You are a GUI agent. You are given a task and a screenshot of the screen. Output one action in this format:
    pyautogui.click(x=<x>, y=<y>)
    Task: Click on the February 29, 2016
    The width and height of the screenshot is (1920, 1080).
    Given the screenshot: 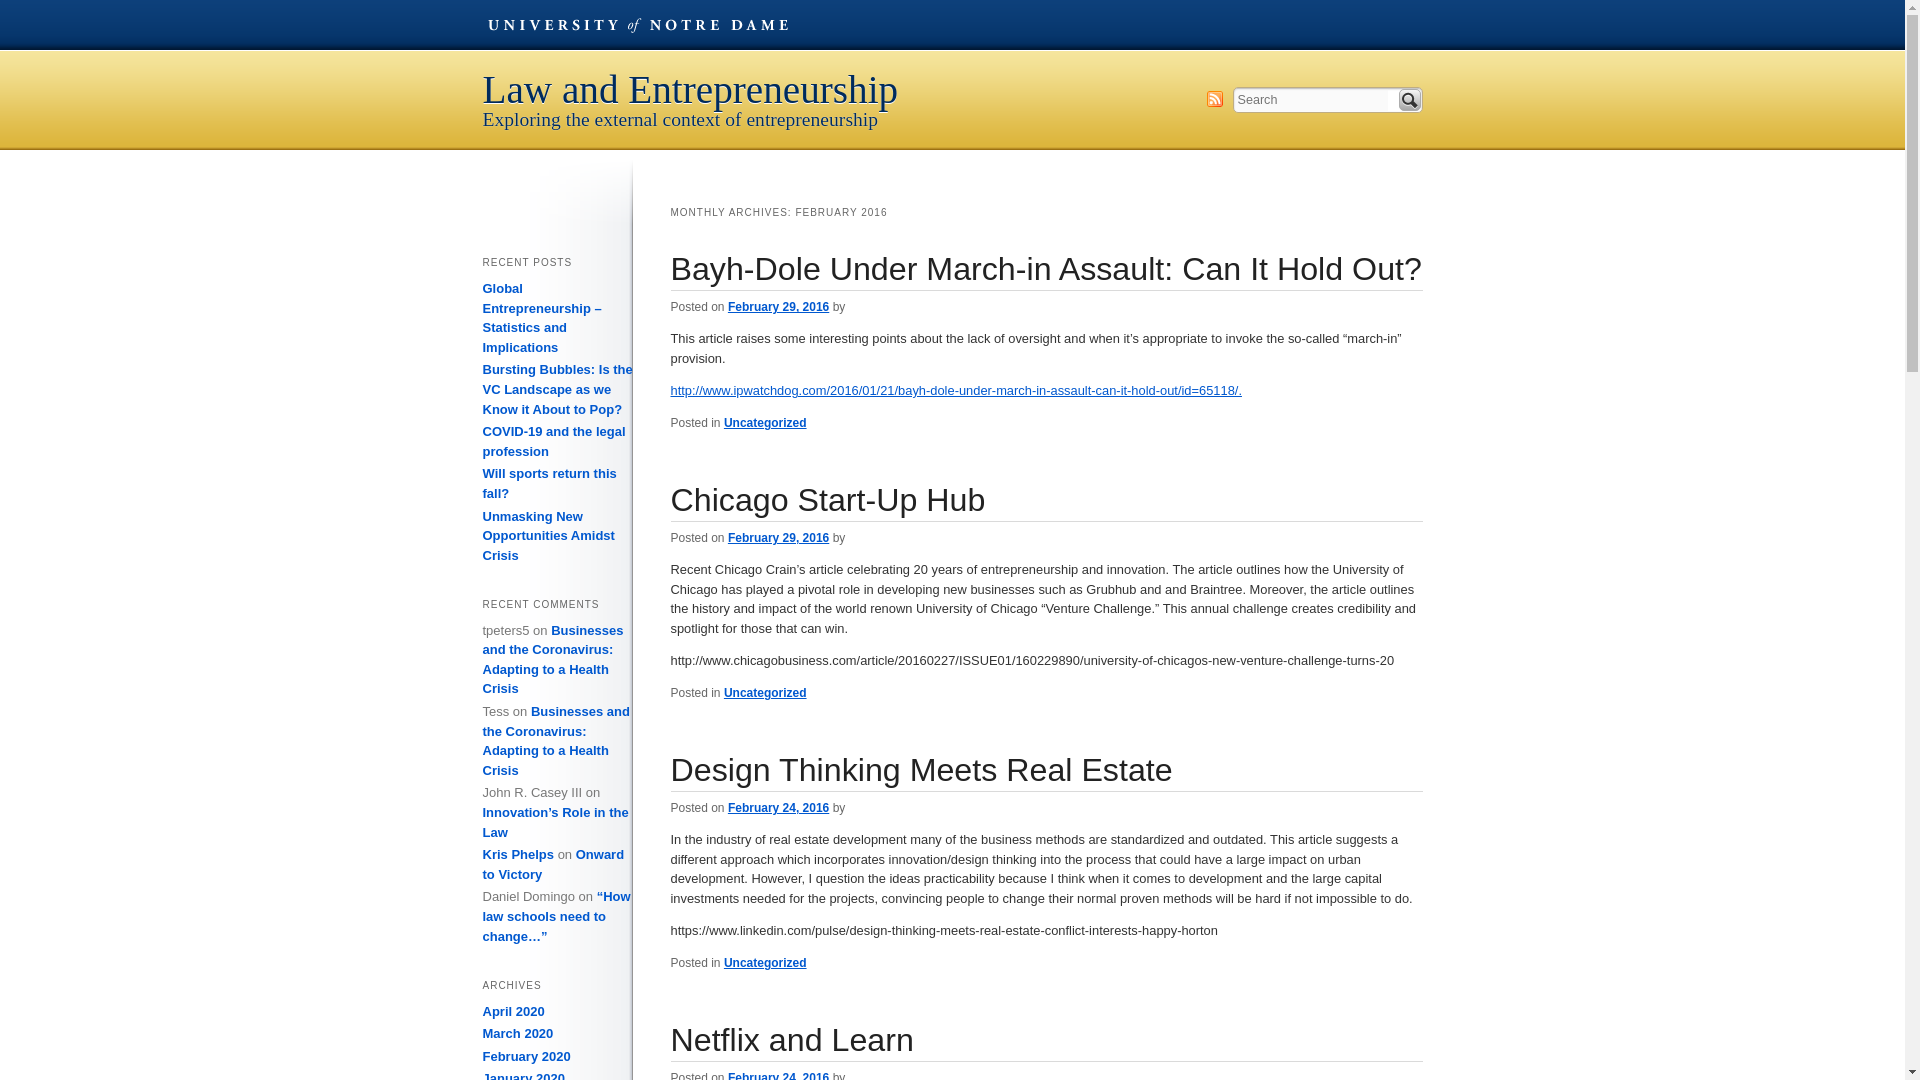 What is the action you would take?
    pyautogui.click(x=778, y=307)
    